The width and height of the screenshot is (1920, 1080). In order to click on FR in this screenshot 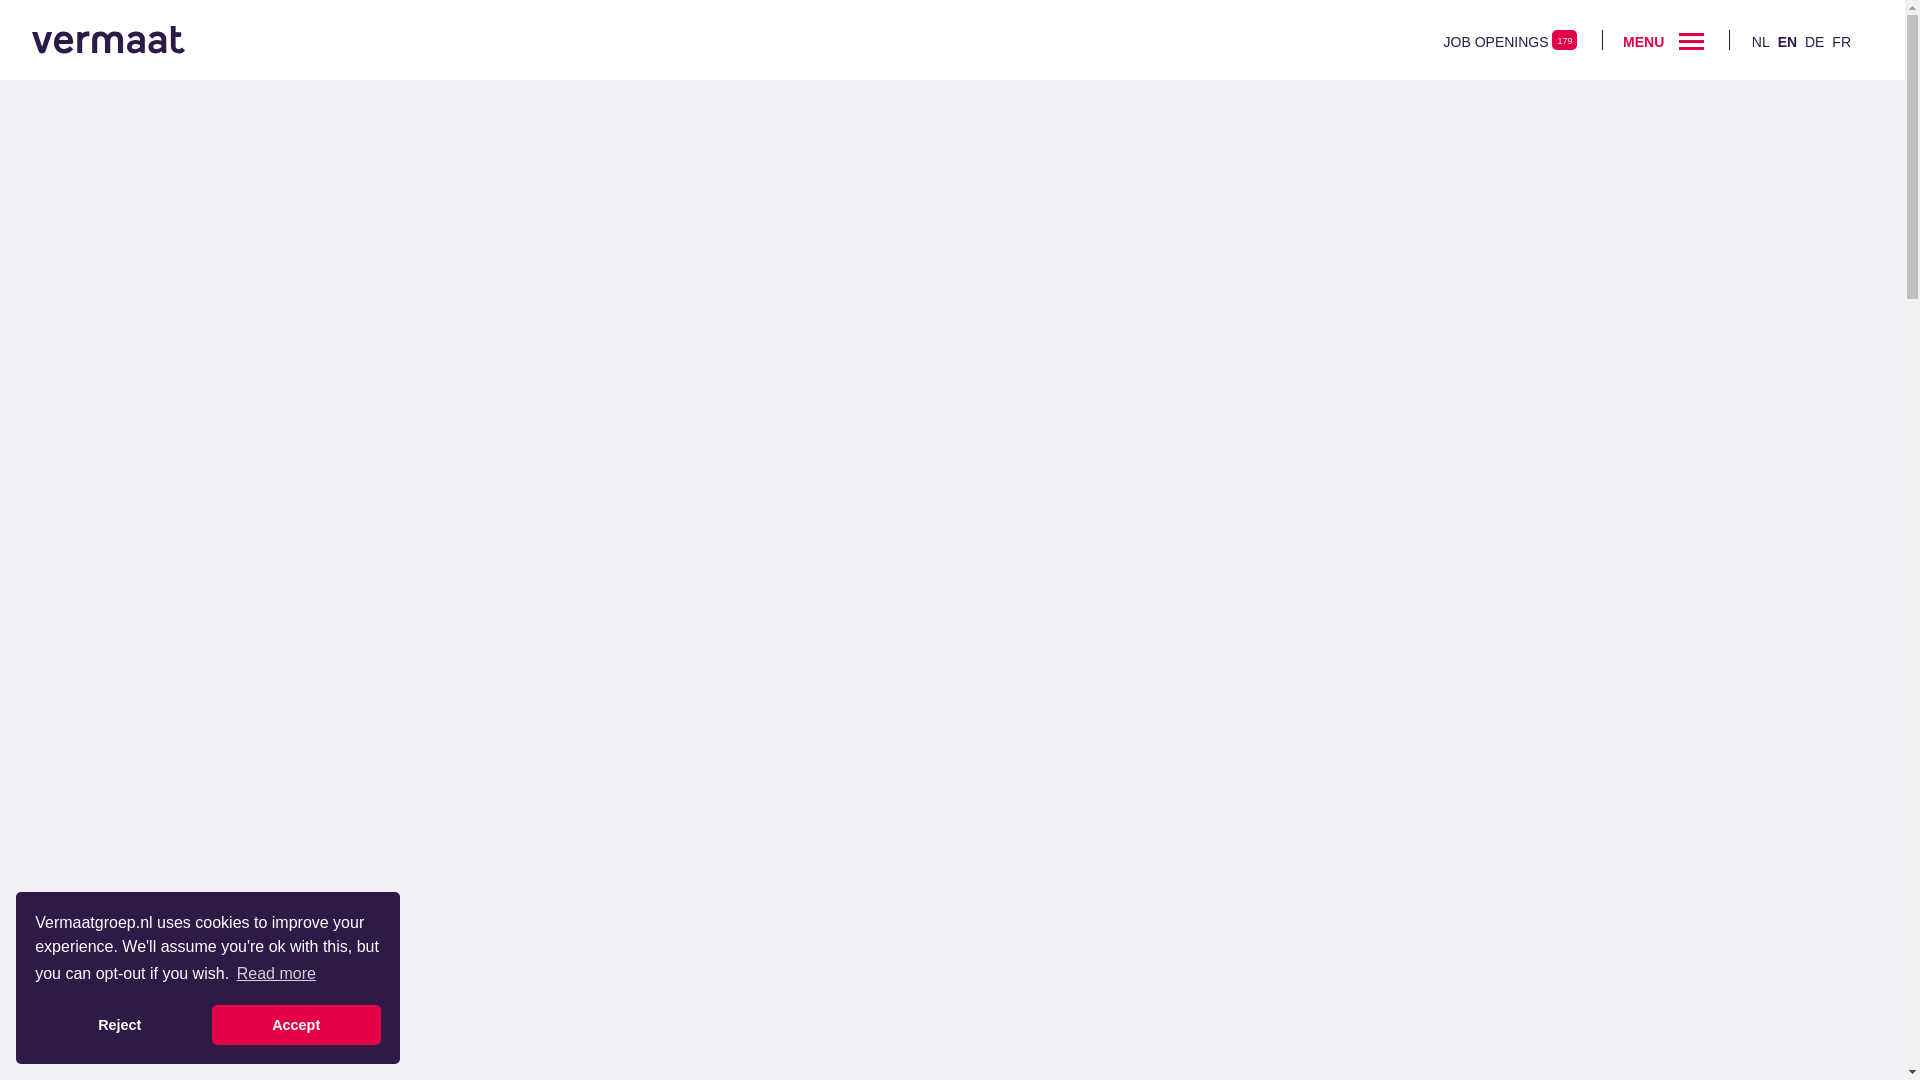, I will do `click(1840, 41)`.